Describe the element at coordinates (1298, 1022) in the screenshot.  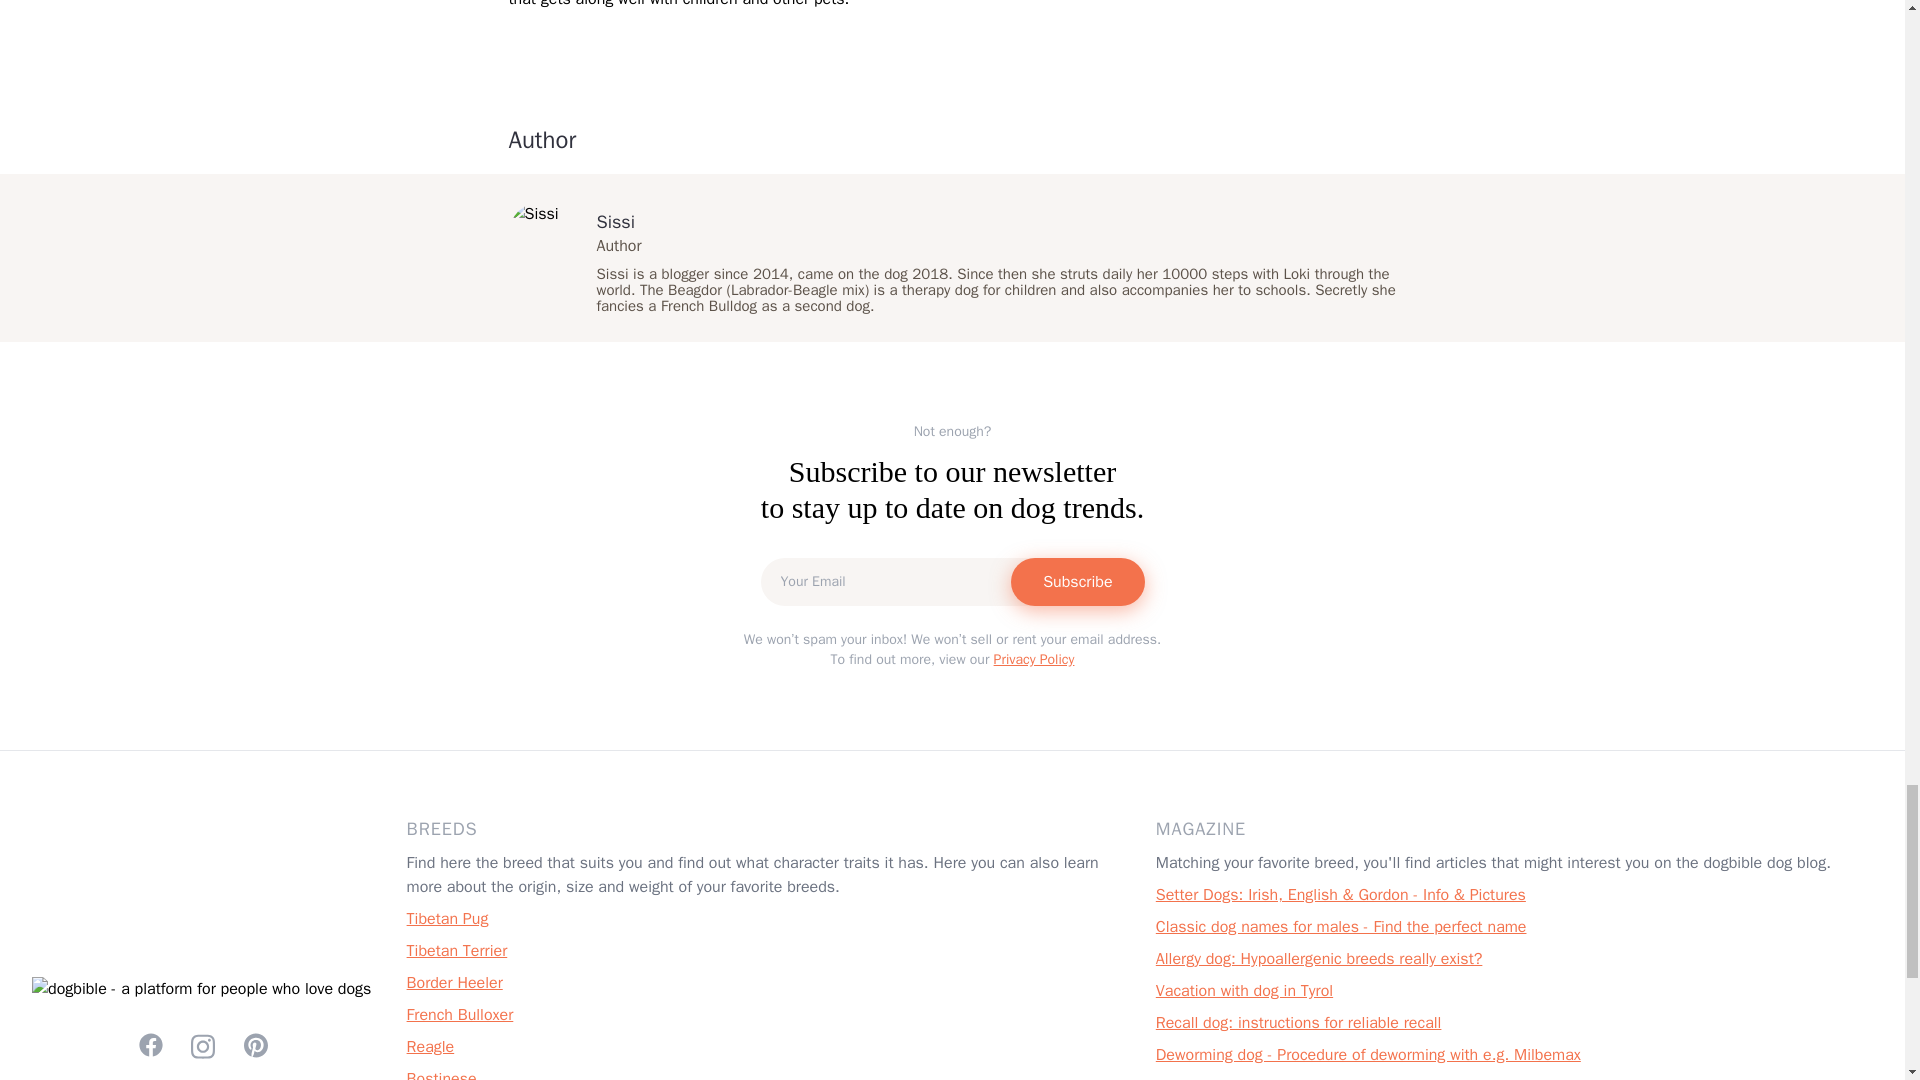
I see `Recall dog: instructions for reliable recall` at that location.